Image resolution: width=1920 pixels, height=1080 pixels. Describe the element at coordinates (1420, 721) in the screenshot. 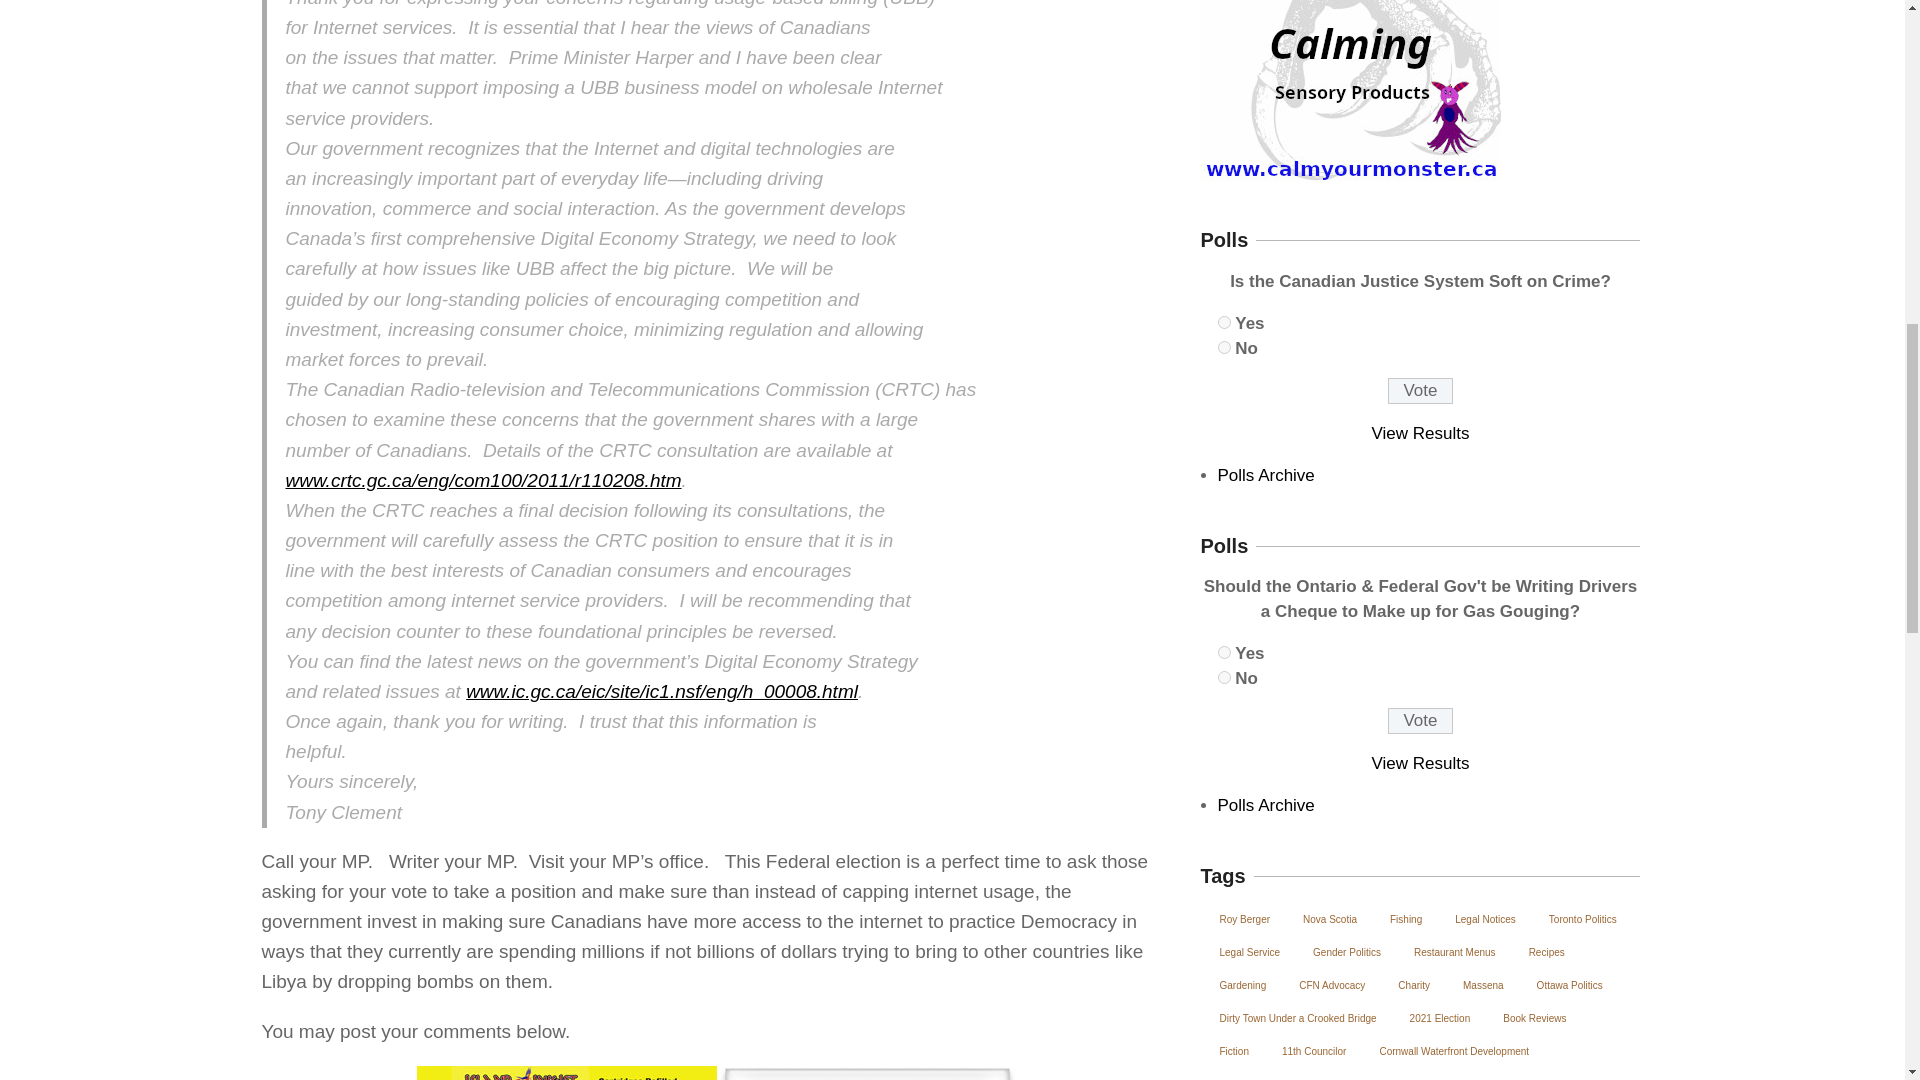

I see `   Vote   ` at that location.